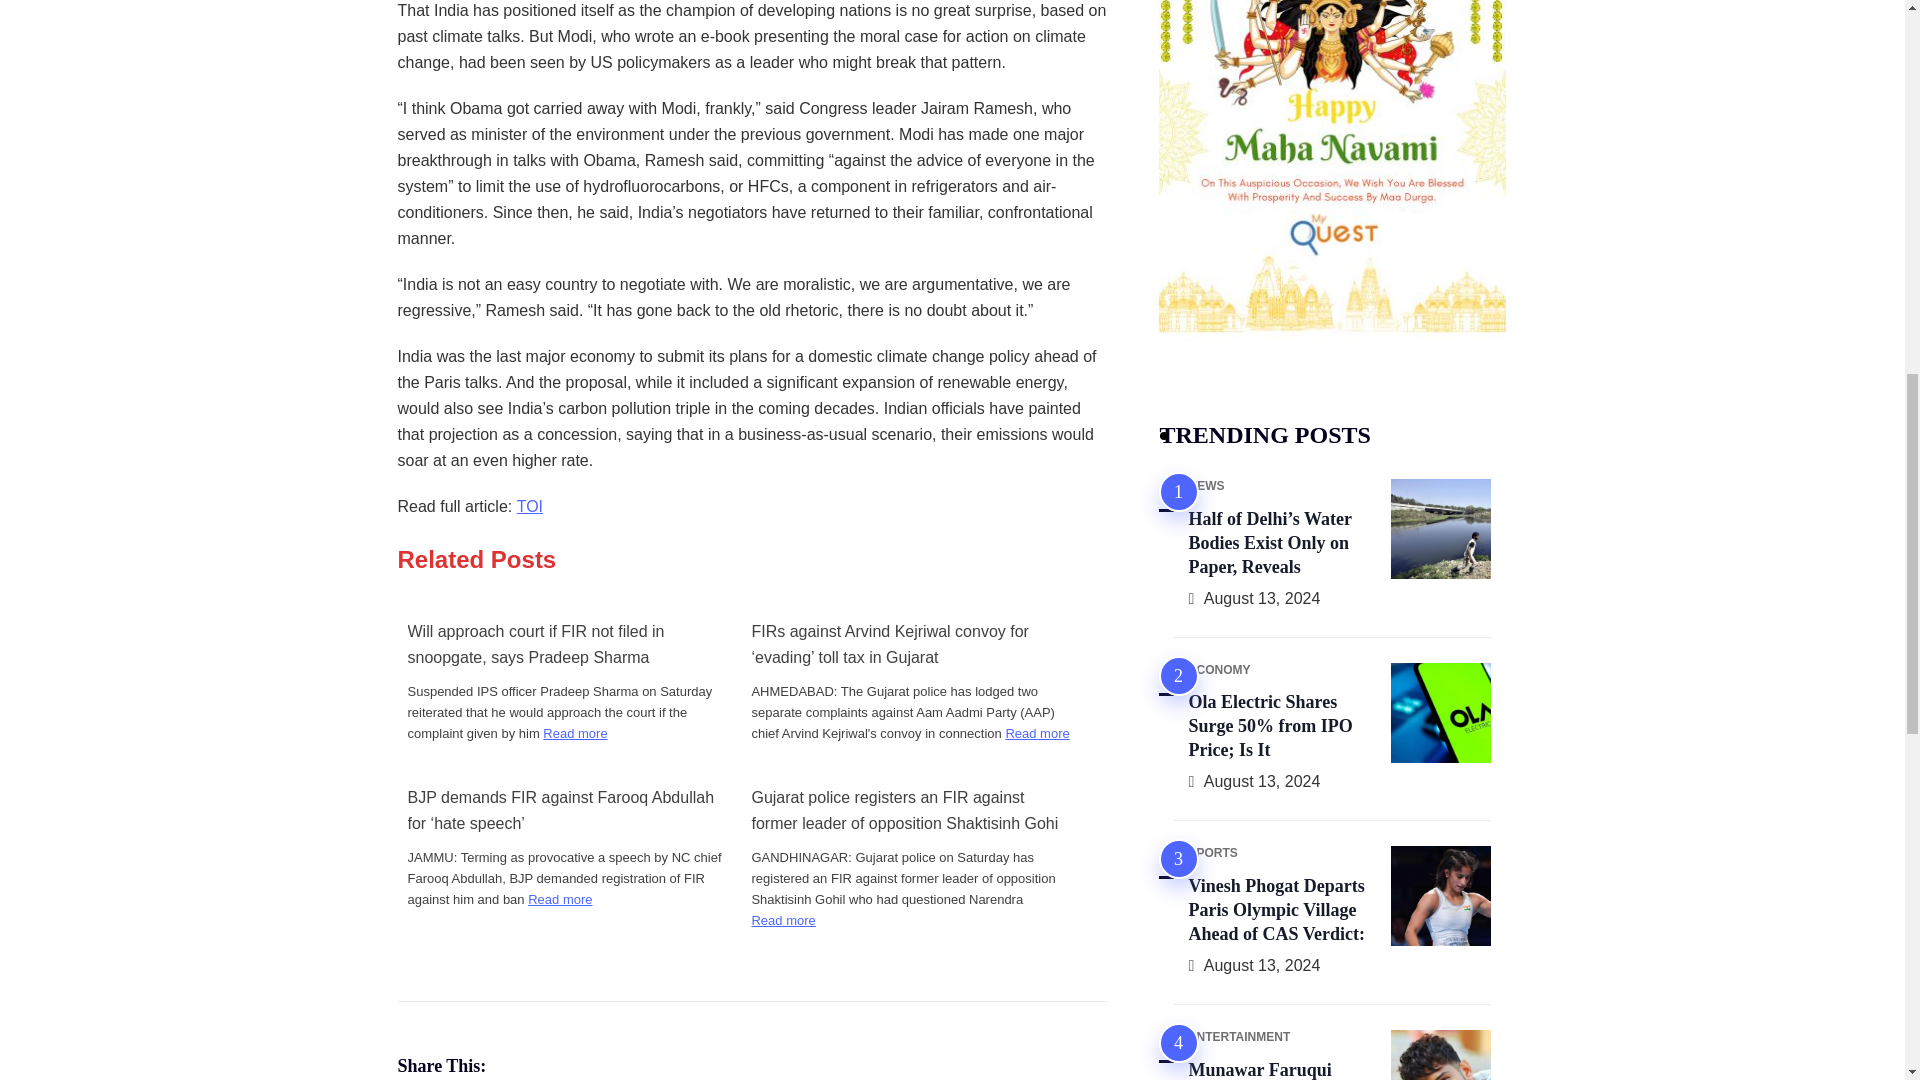  What do you see at coordinates (1036, 733) in the screenshot?
I see `Read more` at bounding box center [1036, 733].